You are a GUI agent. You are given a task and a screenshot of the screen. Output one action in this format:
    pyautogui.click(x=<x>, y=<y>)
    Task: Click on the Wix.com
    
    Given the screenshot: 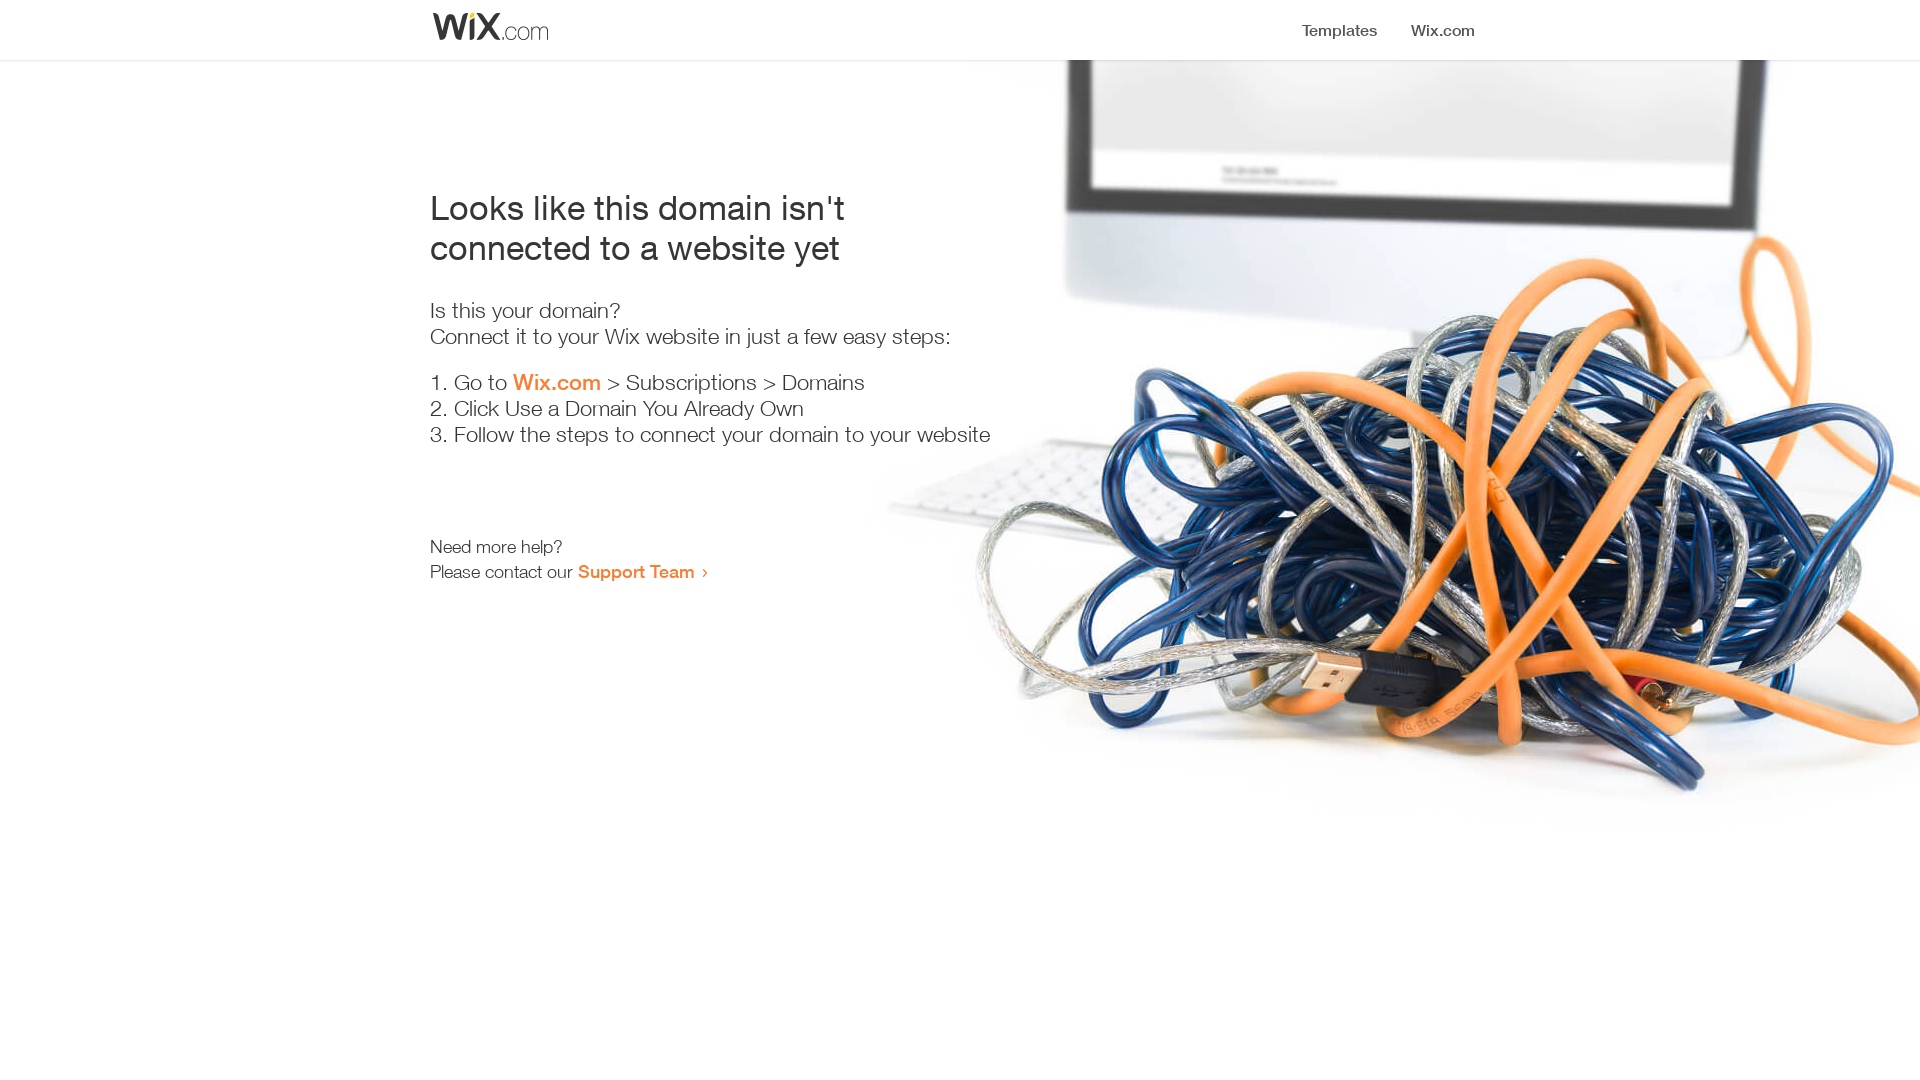 What is the action you would take?
    pyautogui.click(x=557, y=382)
    